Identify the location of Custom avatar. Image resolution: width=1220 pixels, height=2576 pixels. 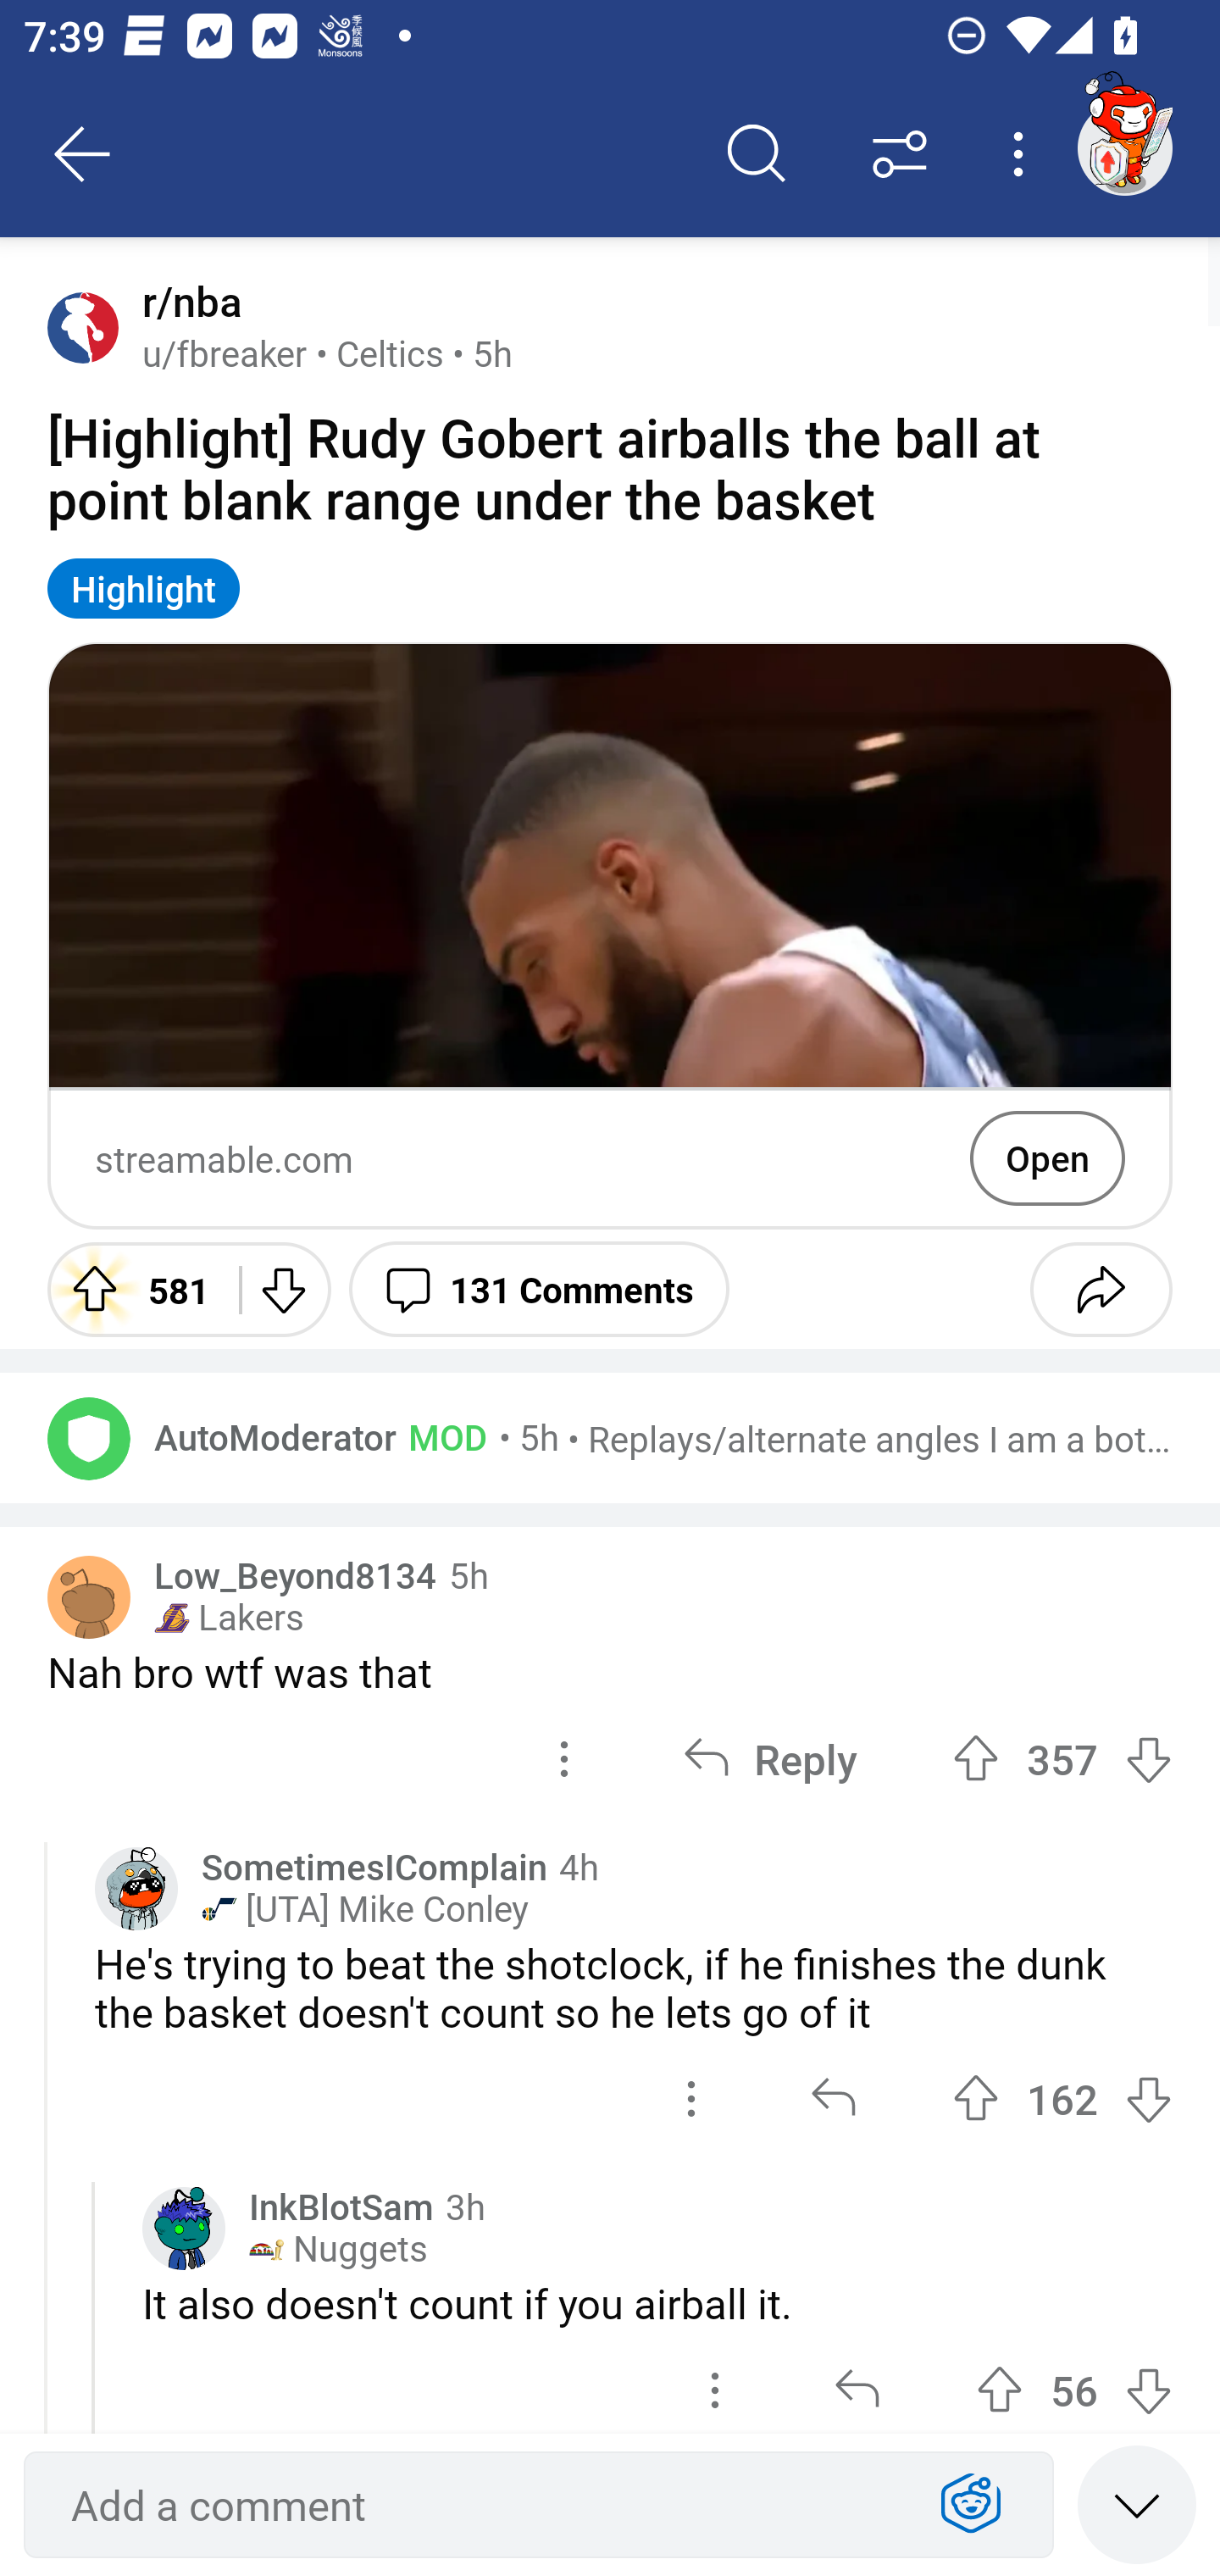
(184, 2228).